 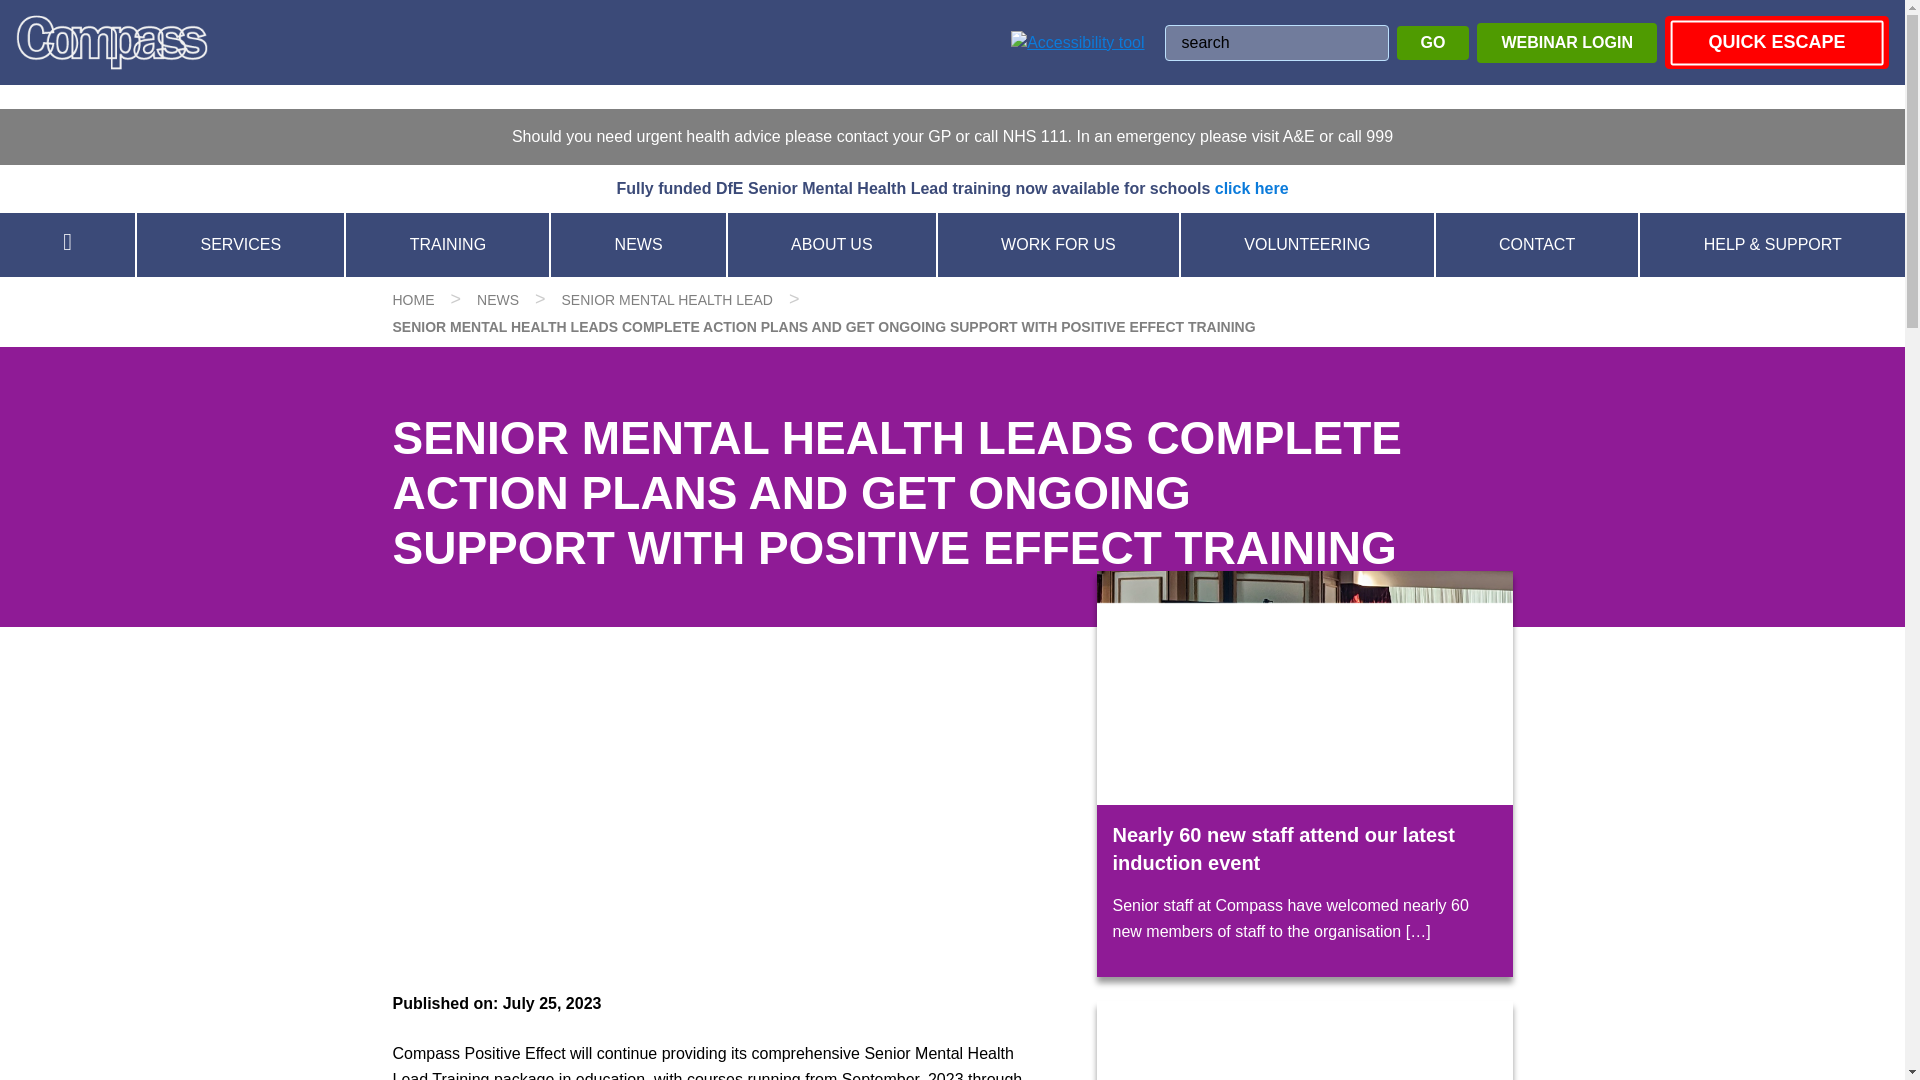 I want to click on click here, so click(x=1252, y=188).